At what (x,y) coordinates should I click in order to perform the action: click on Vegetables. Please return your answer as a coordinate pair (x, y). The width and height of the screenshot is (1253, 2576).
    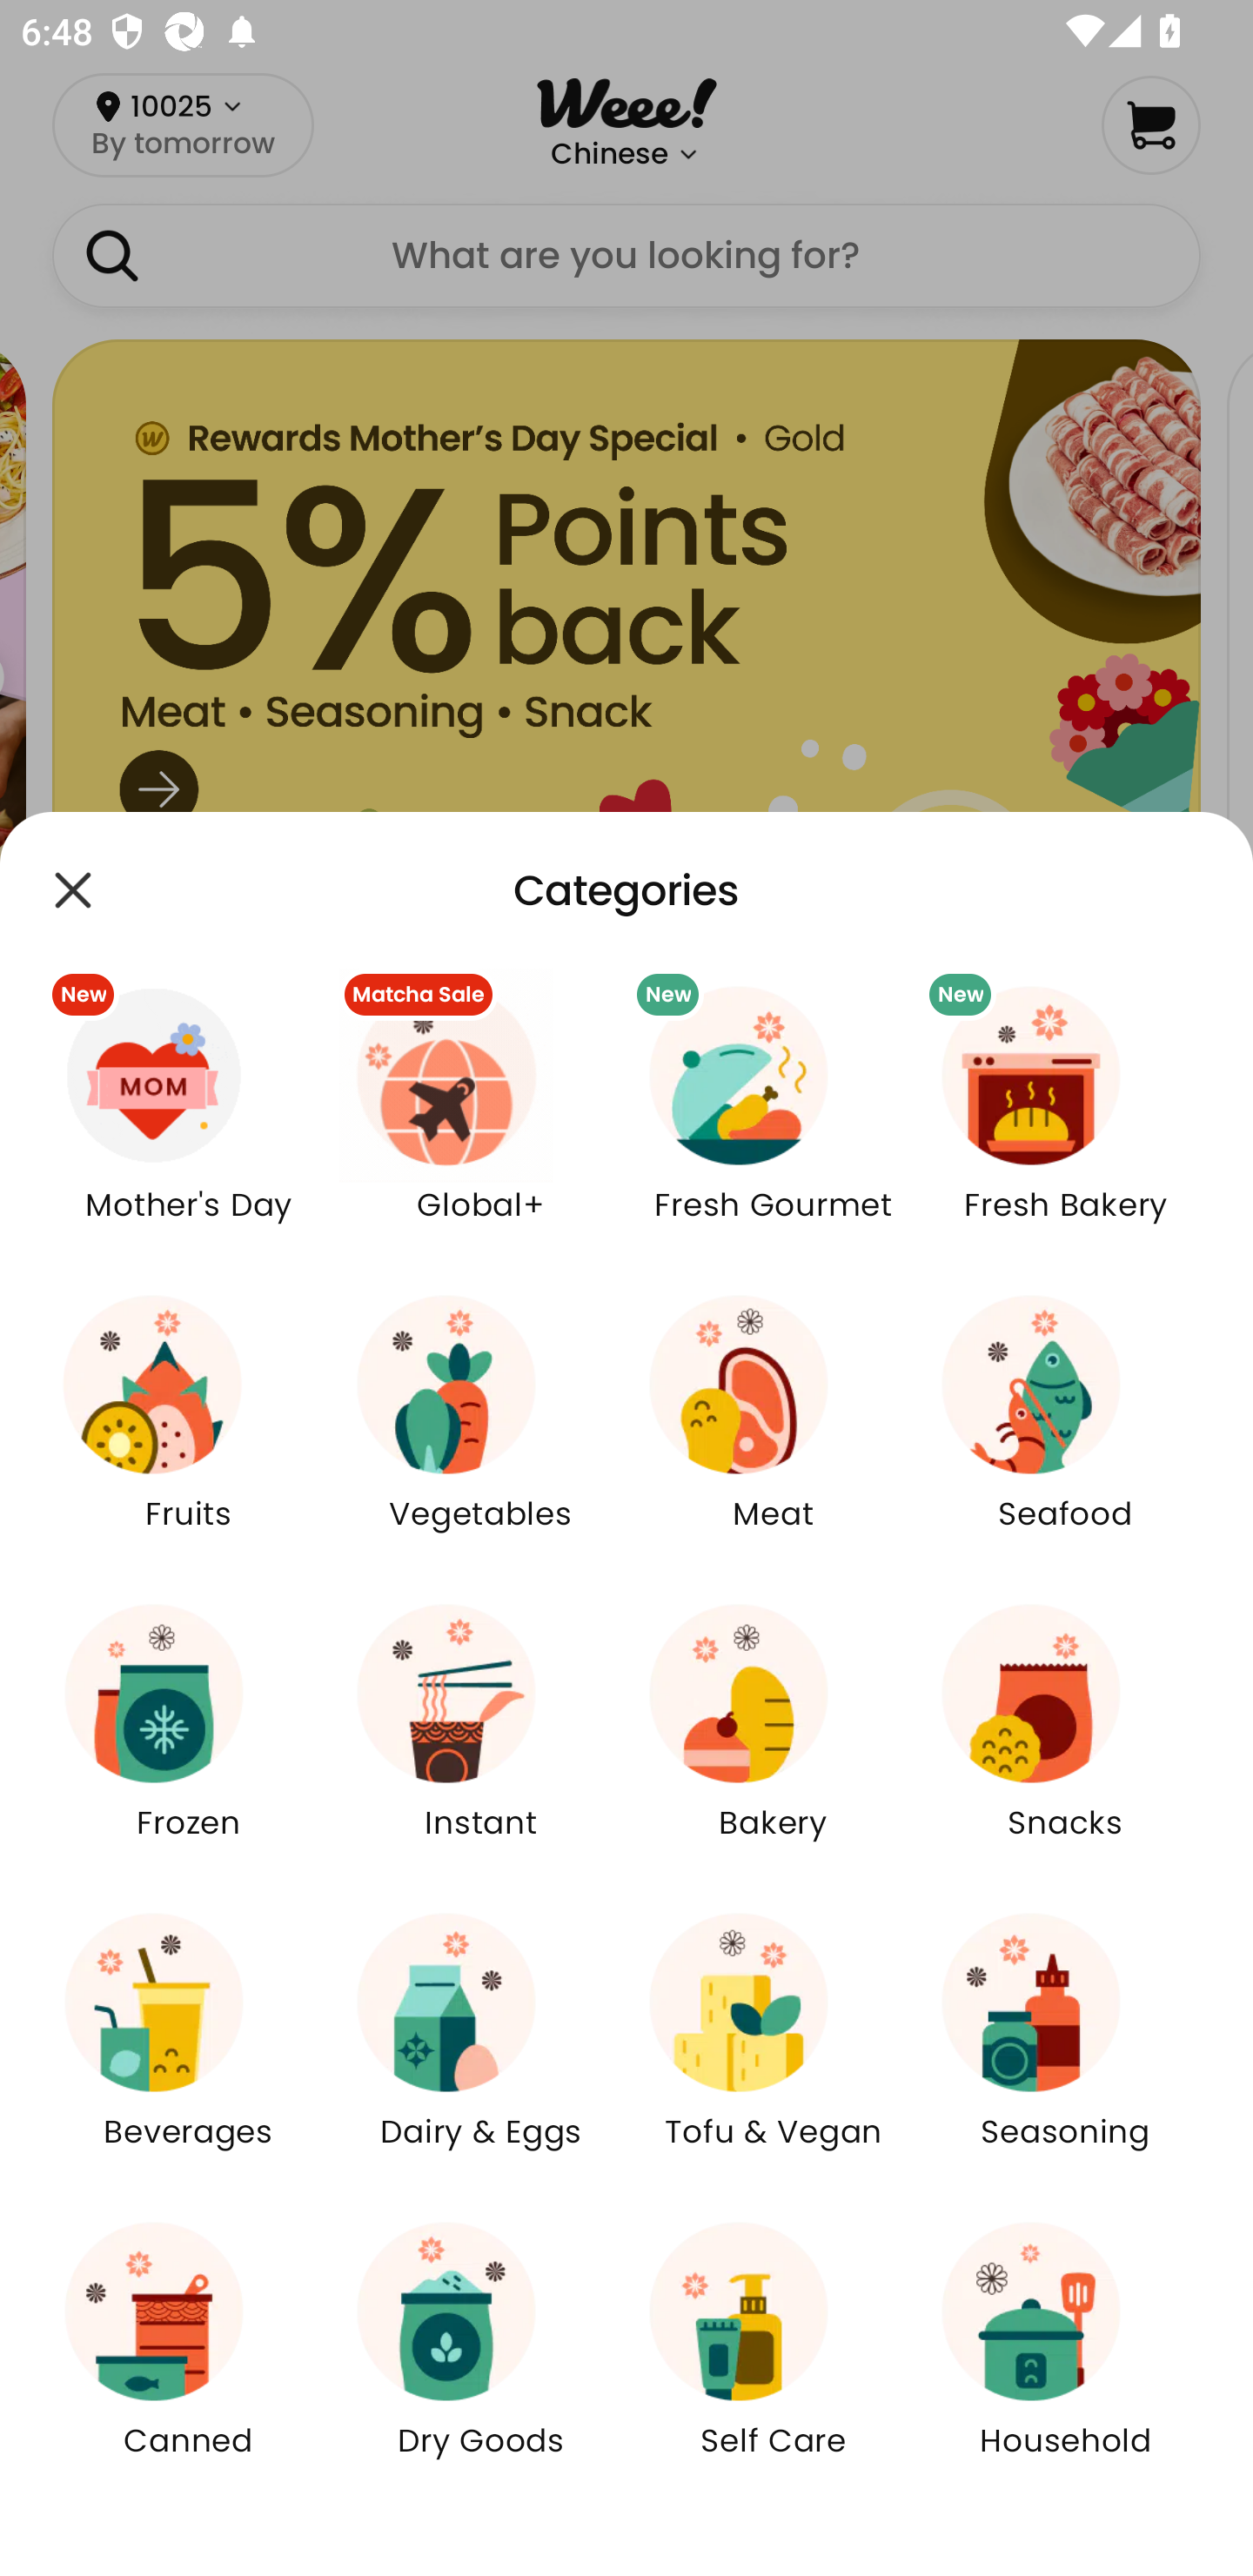
    Looking at the image, I should click on (480, 1432).